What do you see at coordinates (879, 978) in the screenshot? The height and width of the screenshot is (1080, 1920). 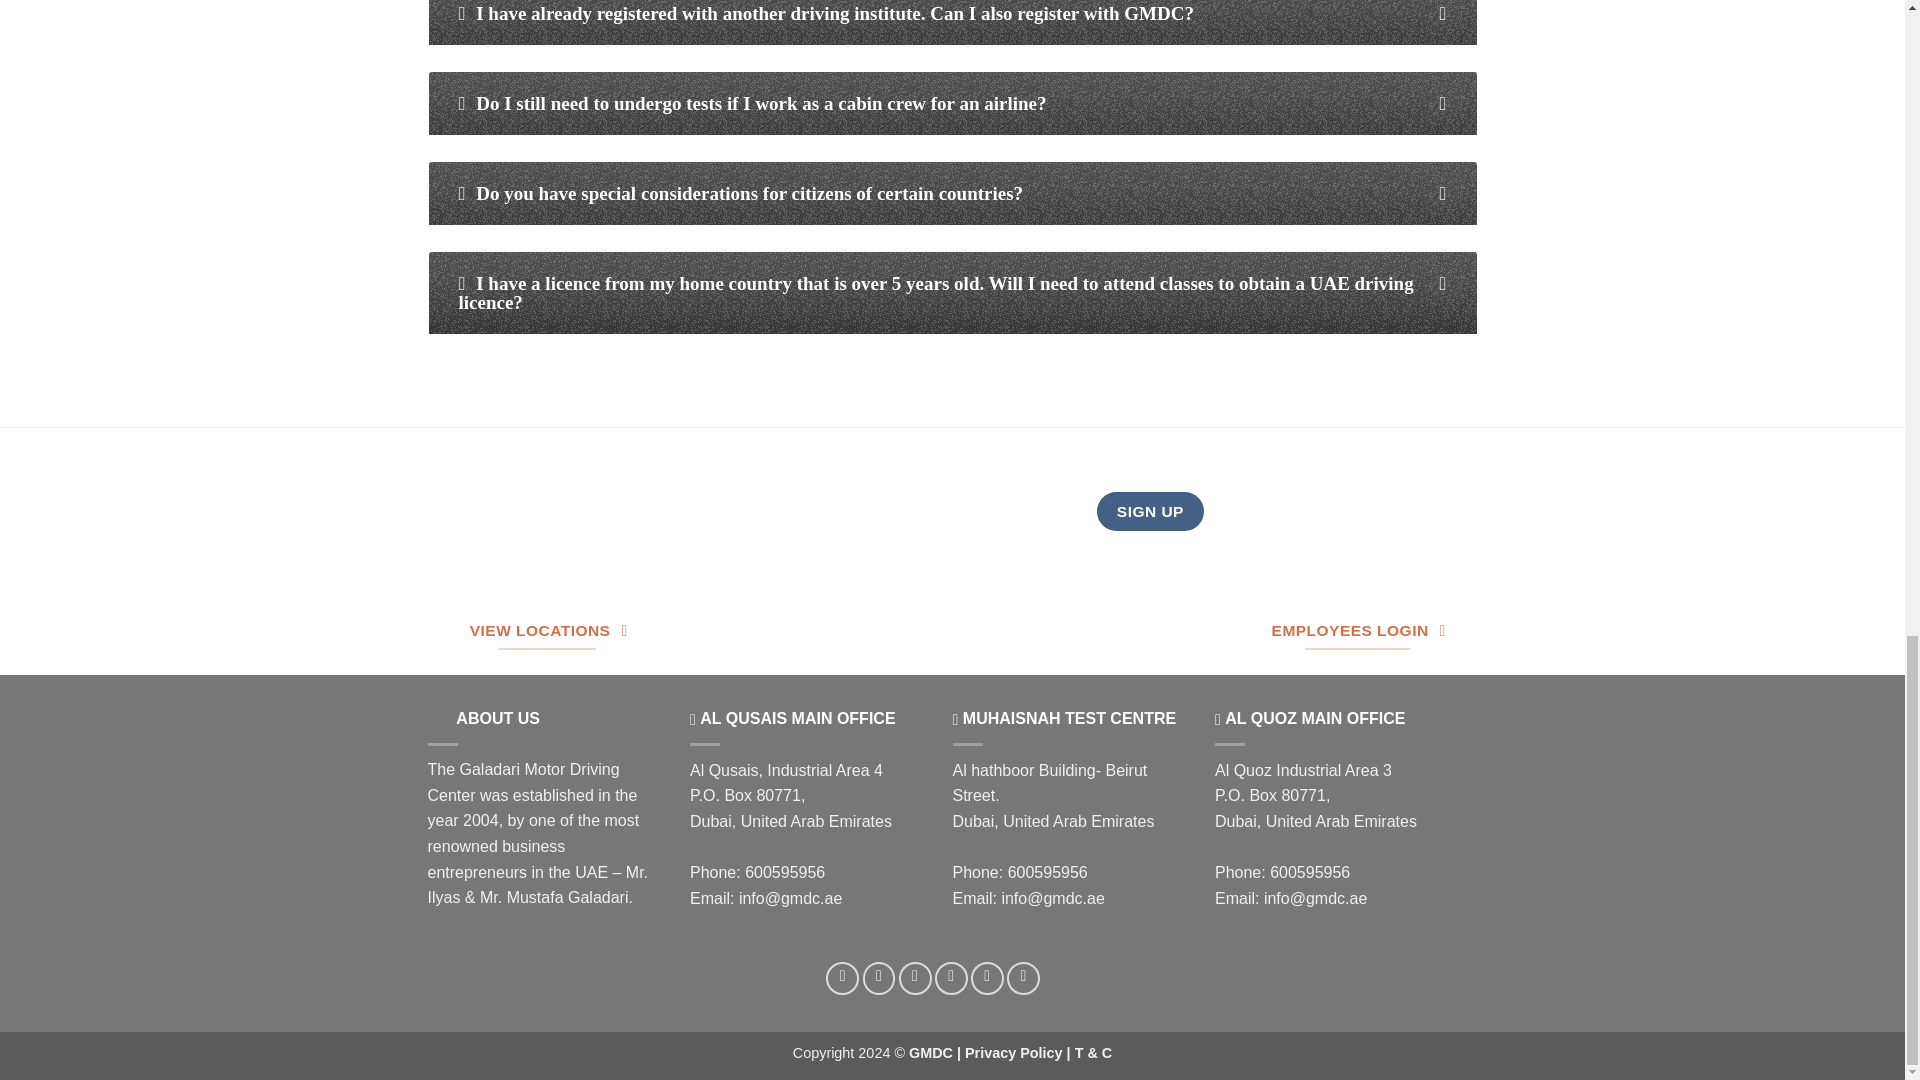 I see `Follow on Instagram` at bounding box center [879, 978].